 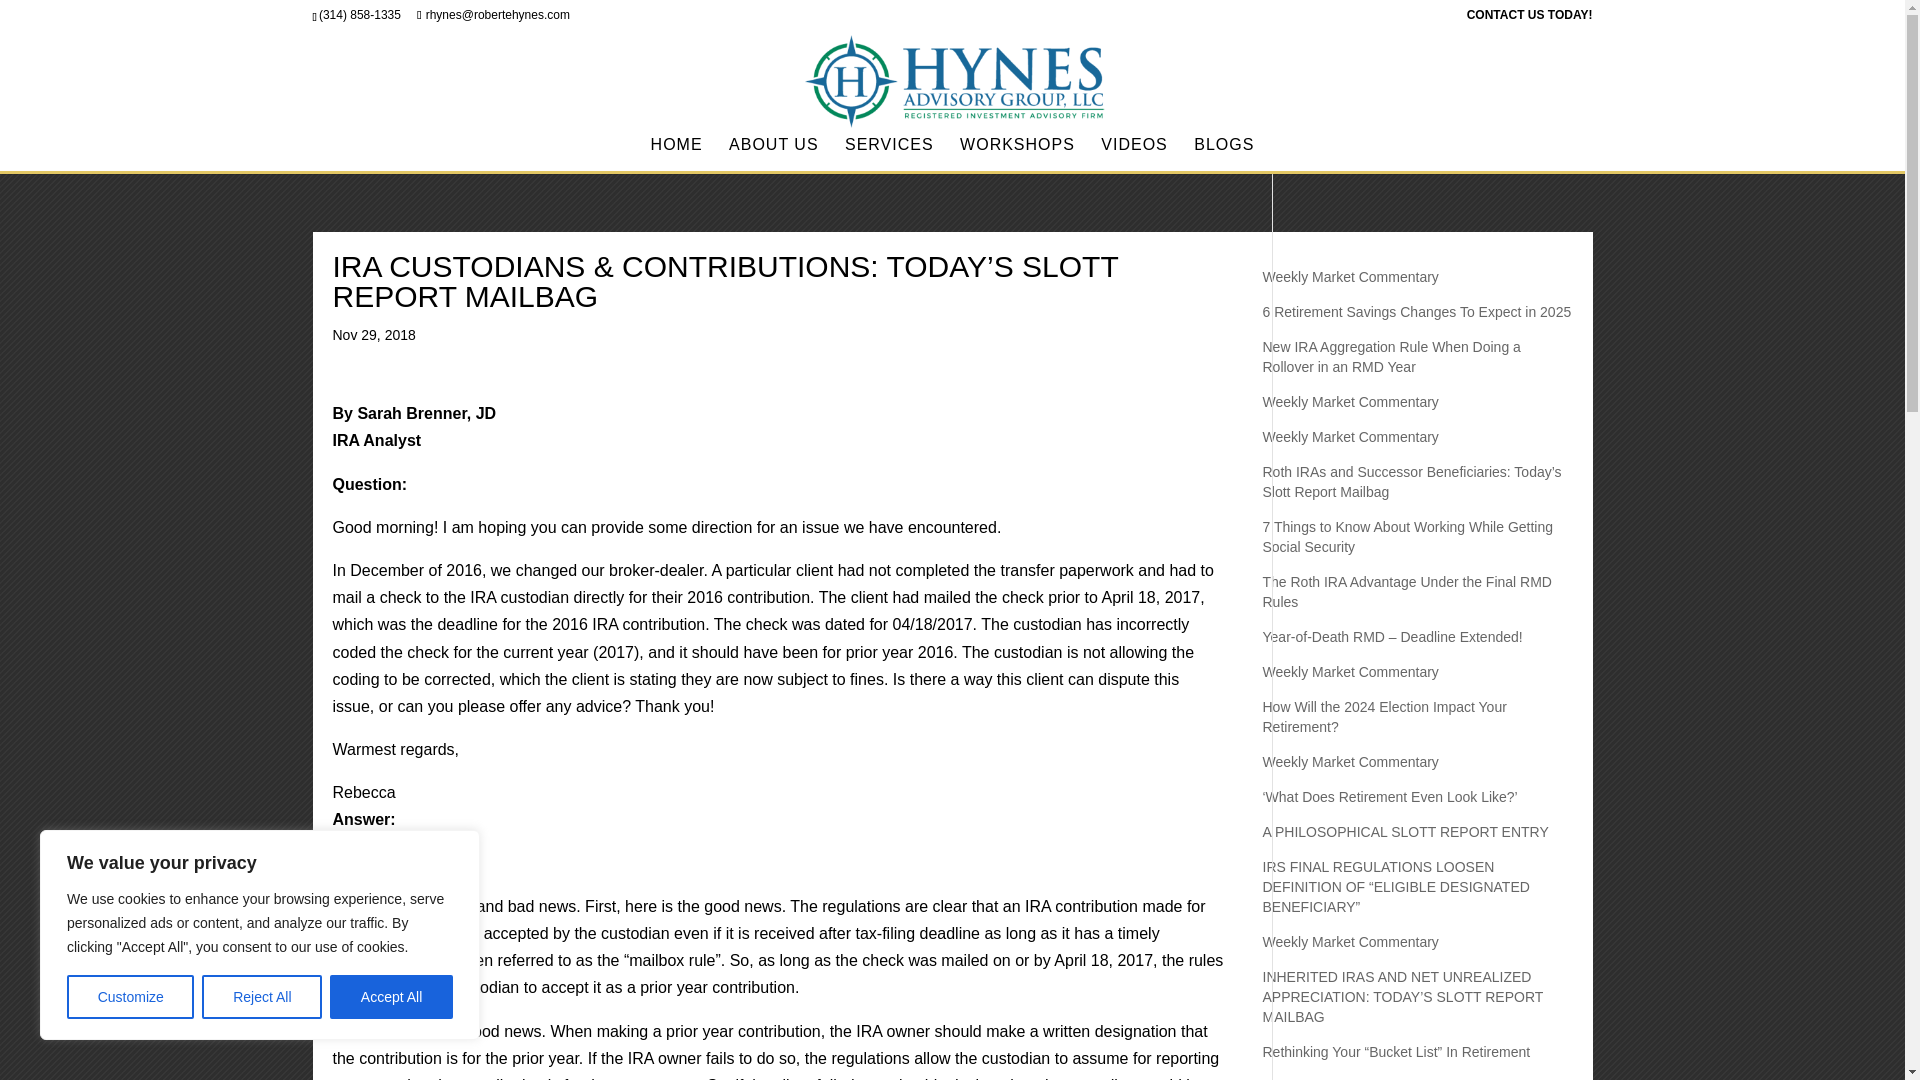 I want to click on SERVICES, so click(x=888, y=154).